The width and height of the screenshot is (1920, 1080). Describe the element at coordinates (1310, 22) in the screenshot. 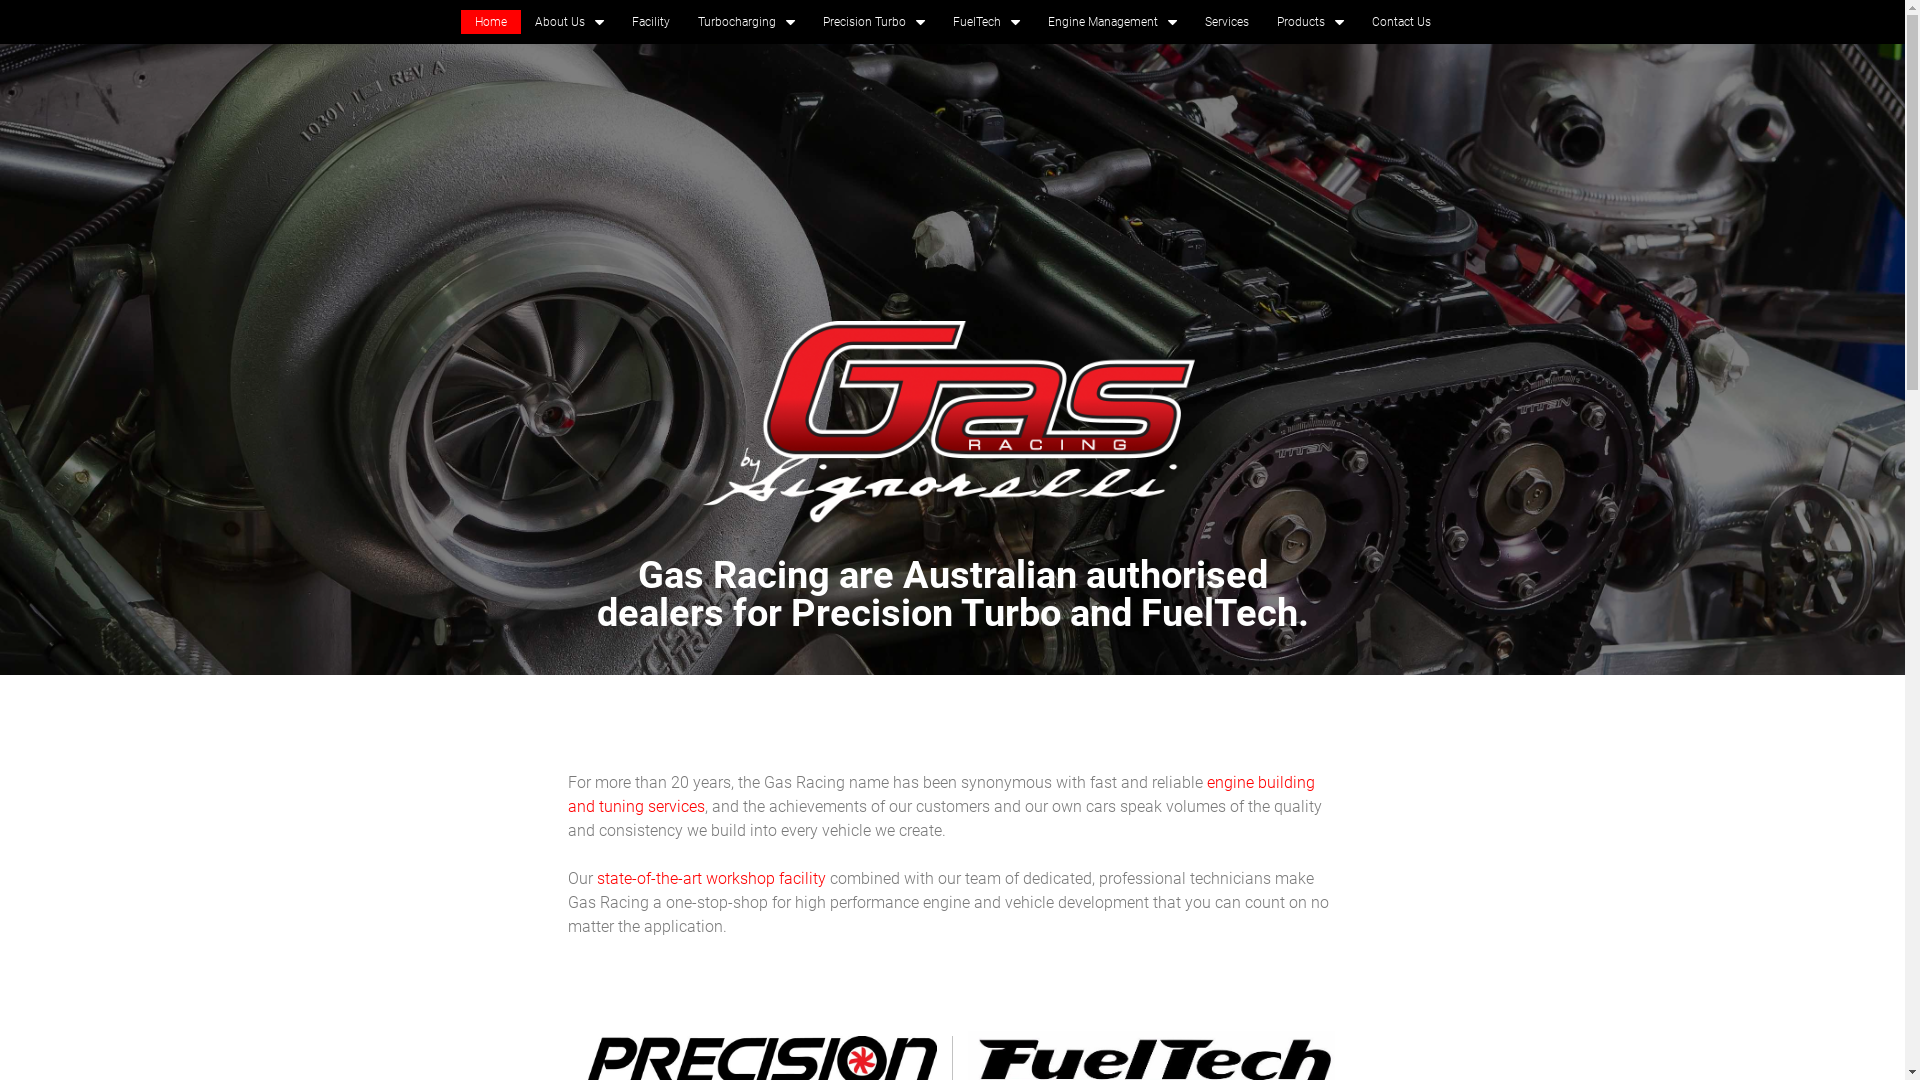

I see `Products` at that location.